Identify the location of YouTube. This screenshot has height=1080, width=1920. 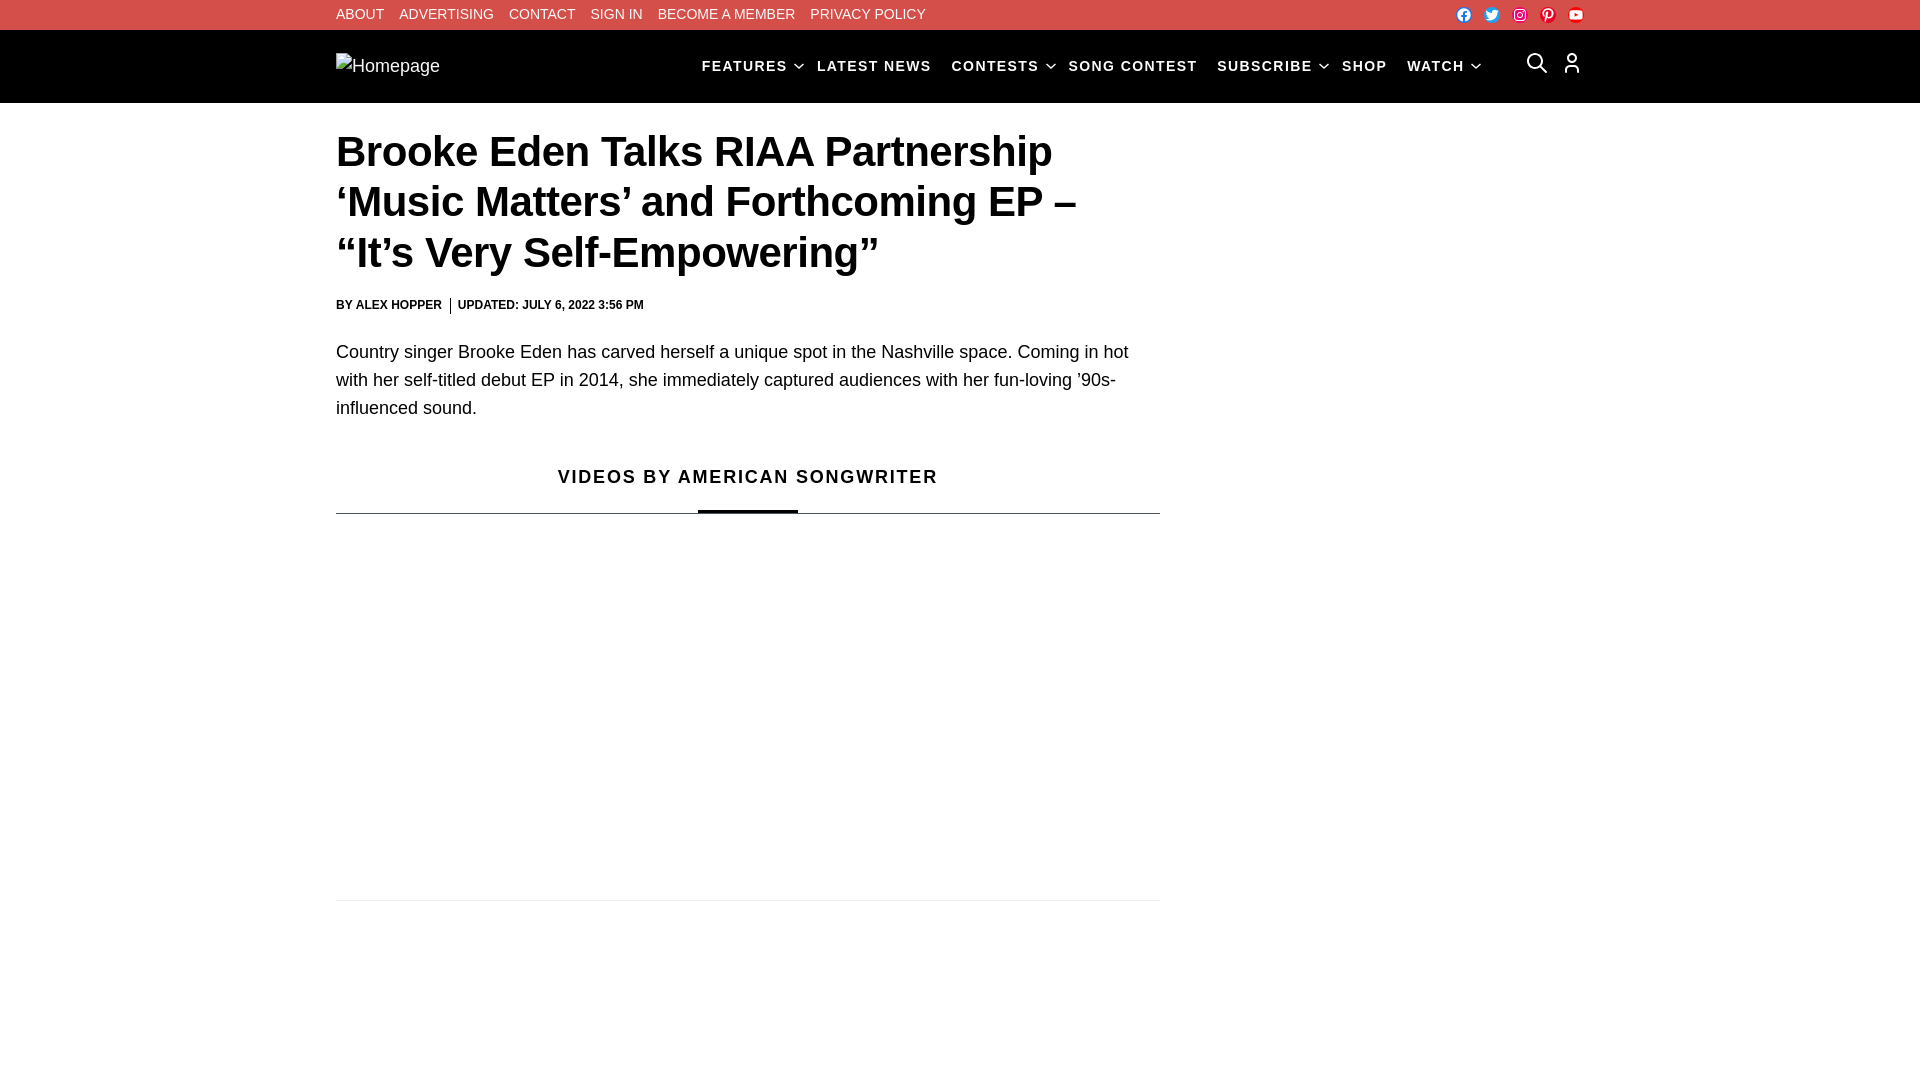
(1576, 14).